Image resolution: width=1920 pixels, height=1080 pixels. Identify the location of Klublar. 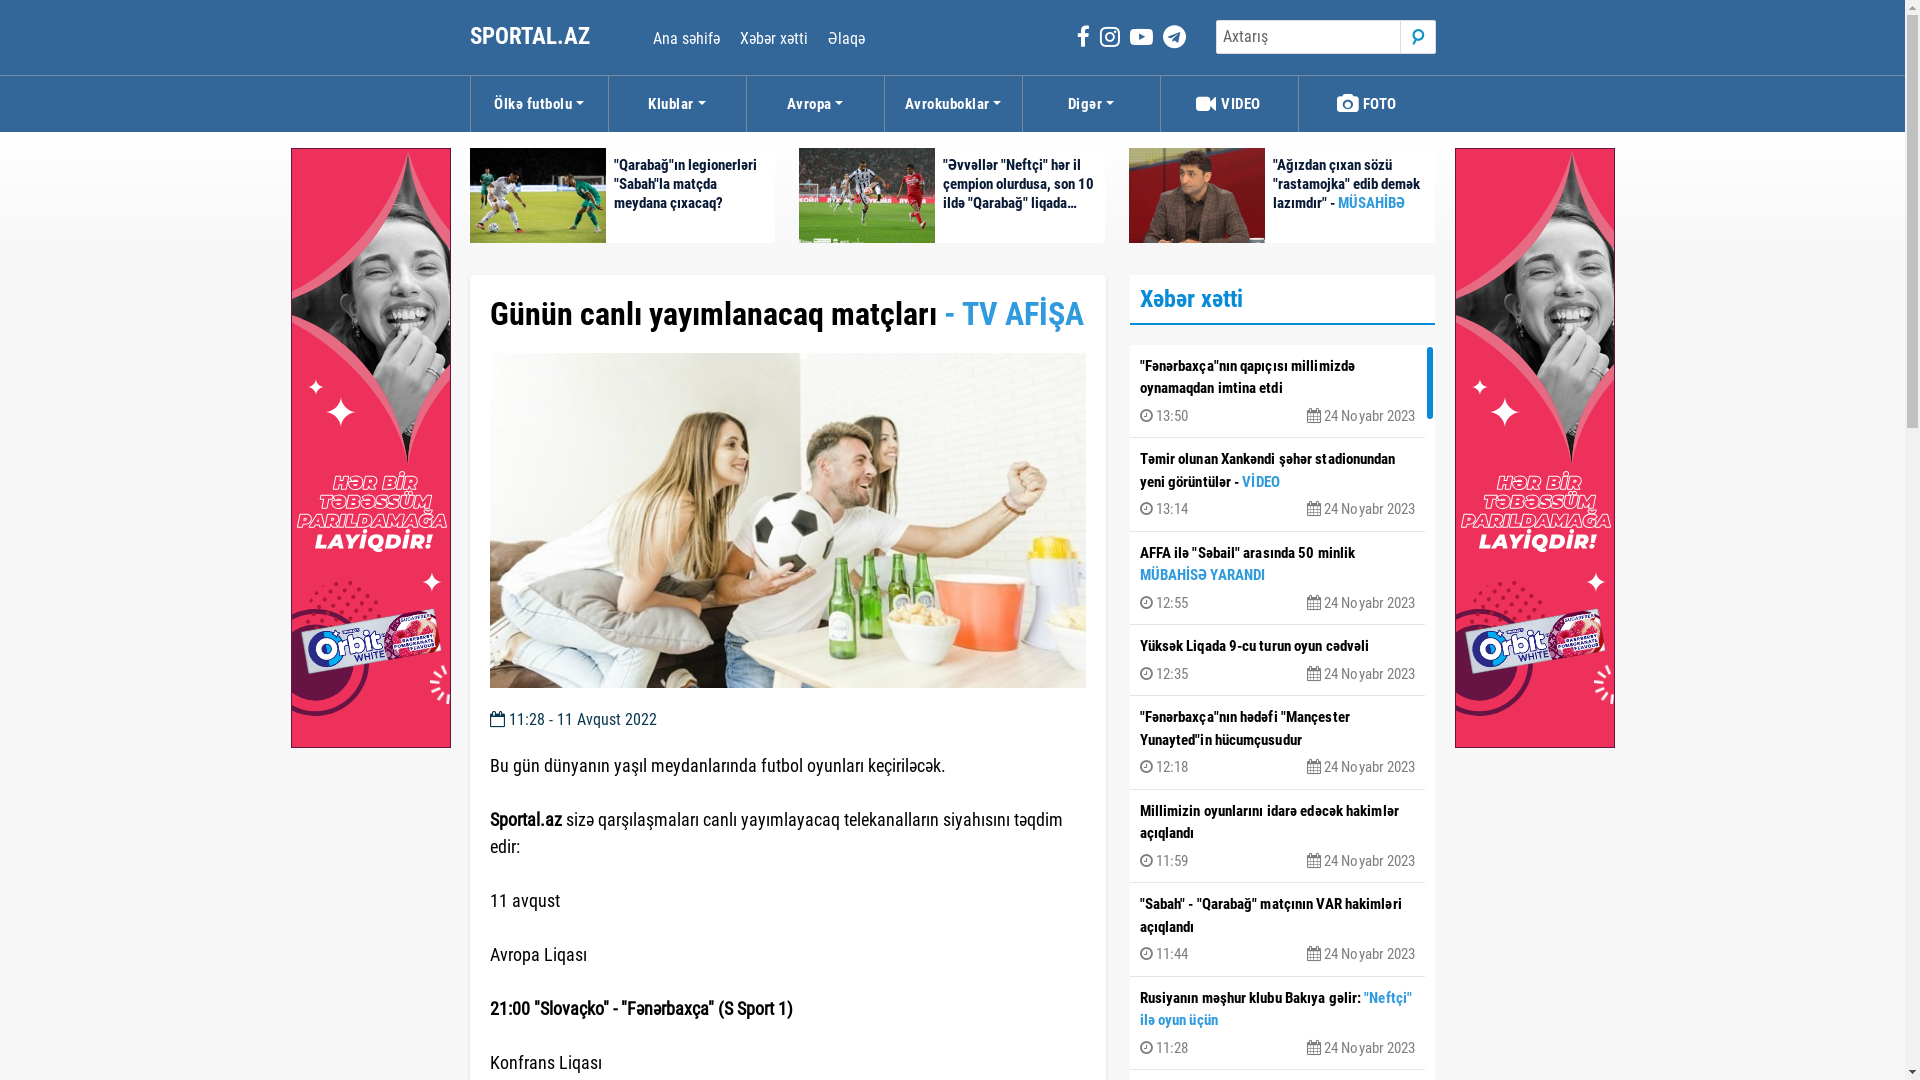
(676, 104).